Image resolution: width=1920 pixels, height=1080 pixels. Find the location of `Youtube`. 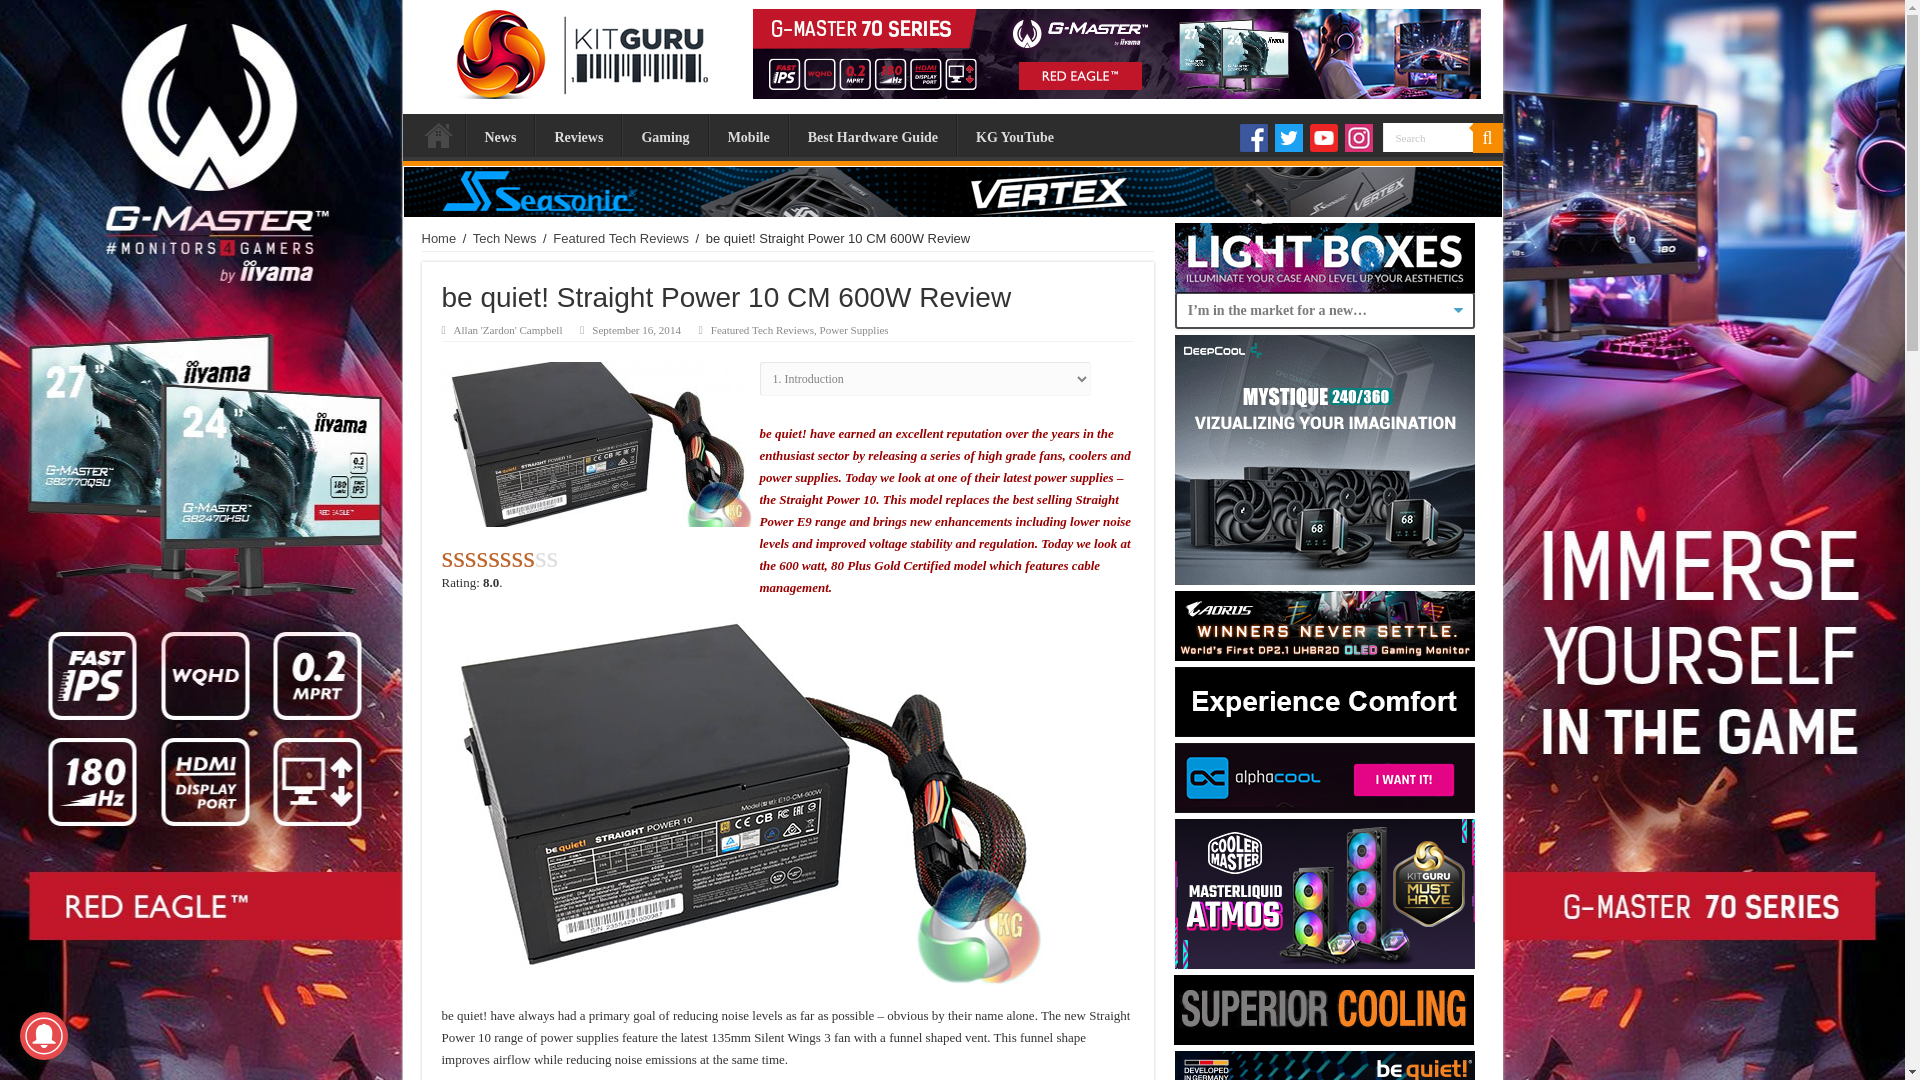

Youtube is located at coordinates (1324, 138).